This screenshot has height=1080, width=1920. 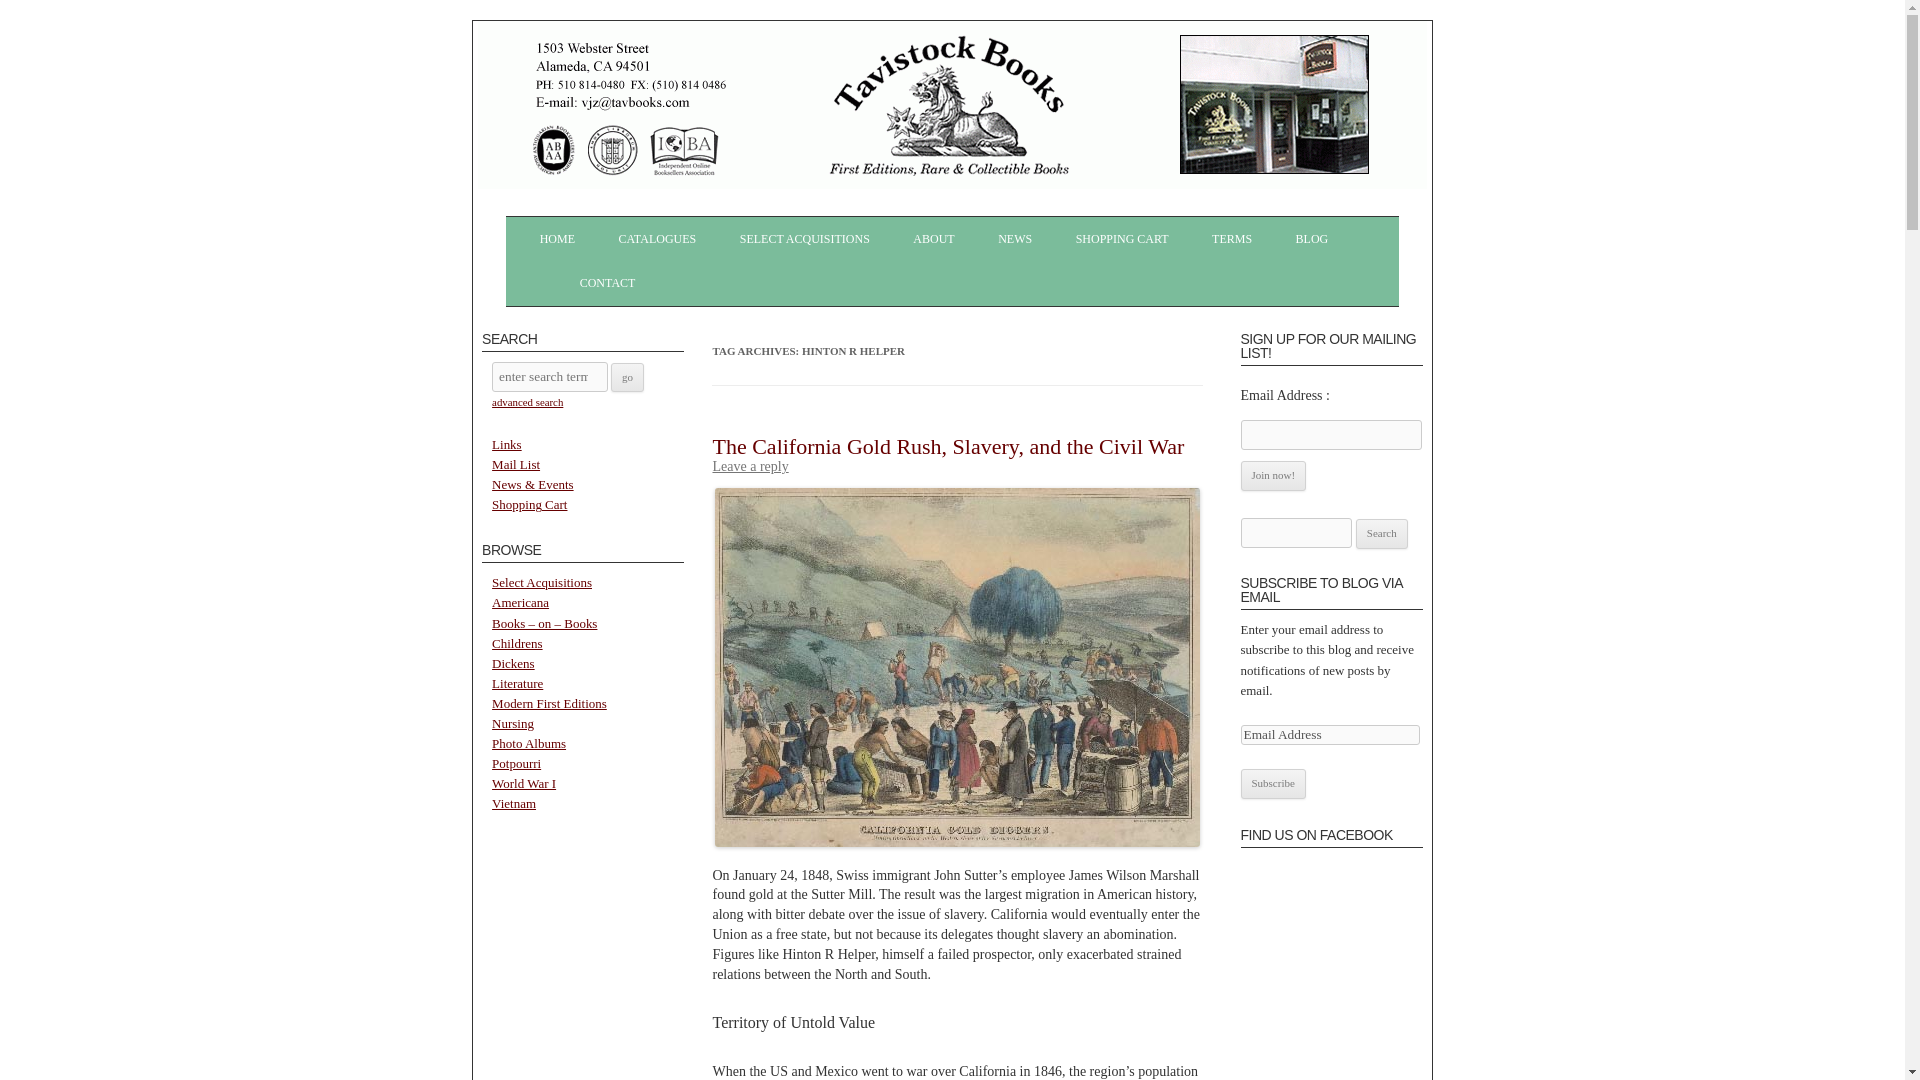 I want to click on Links, so click(x=506, y=444).